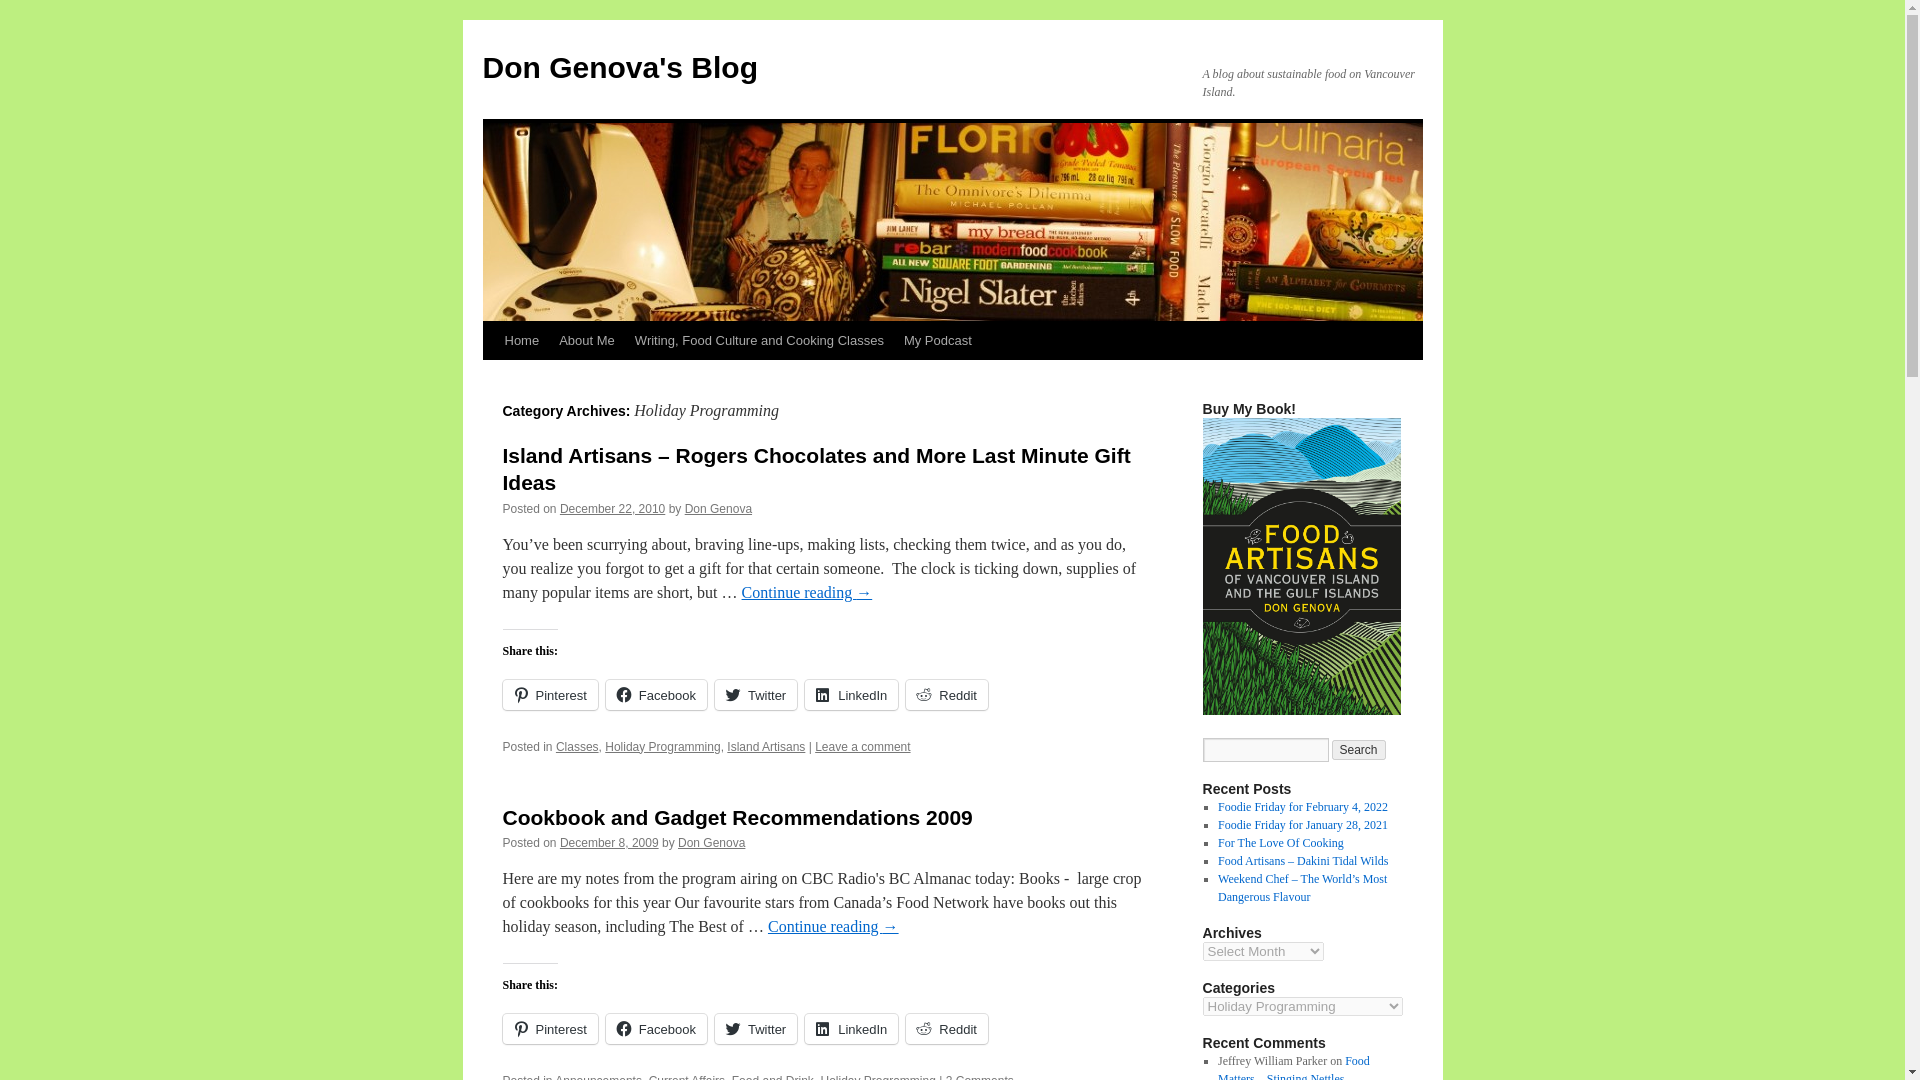  I want to click on Announcements, so click(598, 1076).